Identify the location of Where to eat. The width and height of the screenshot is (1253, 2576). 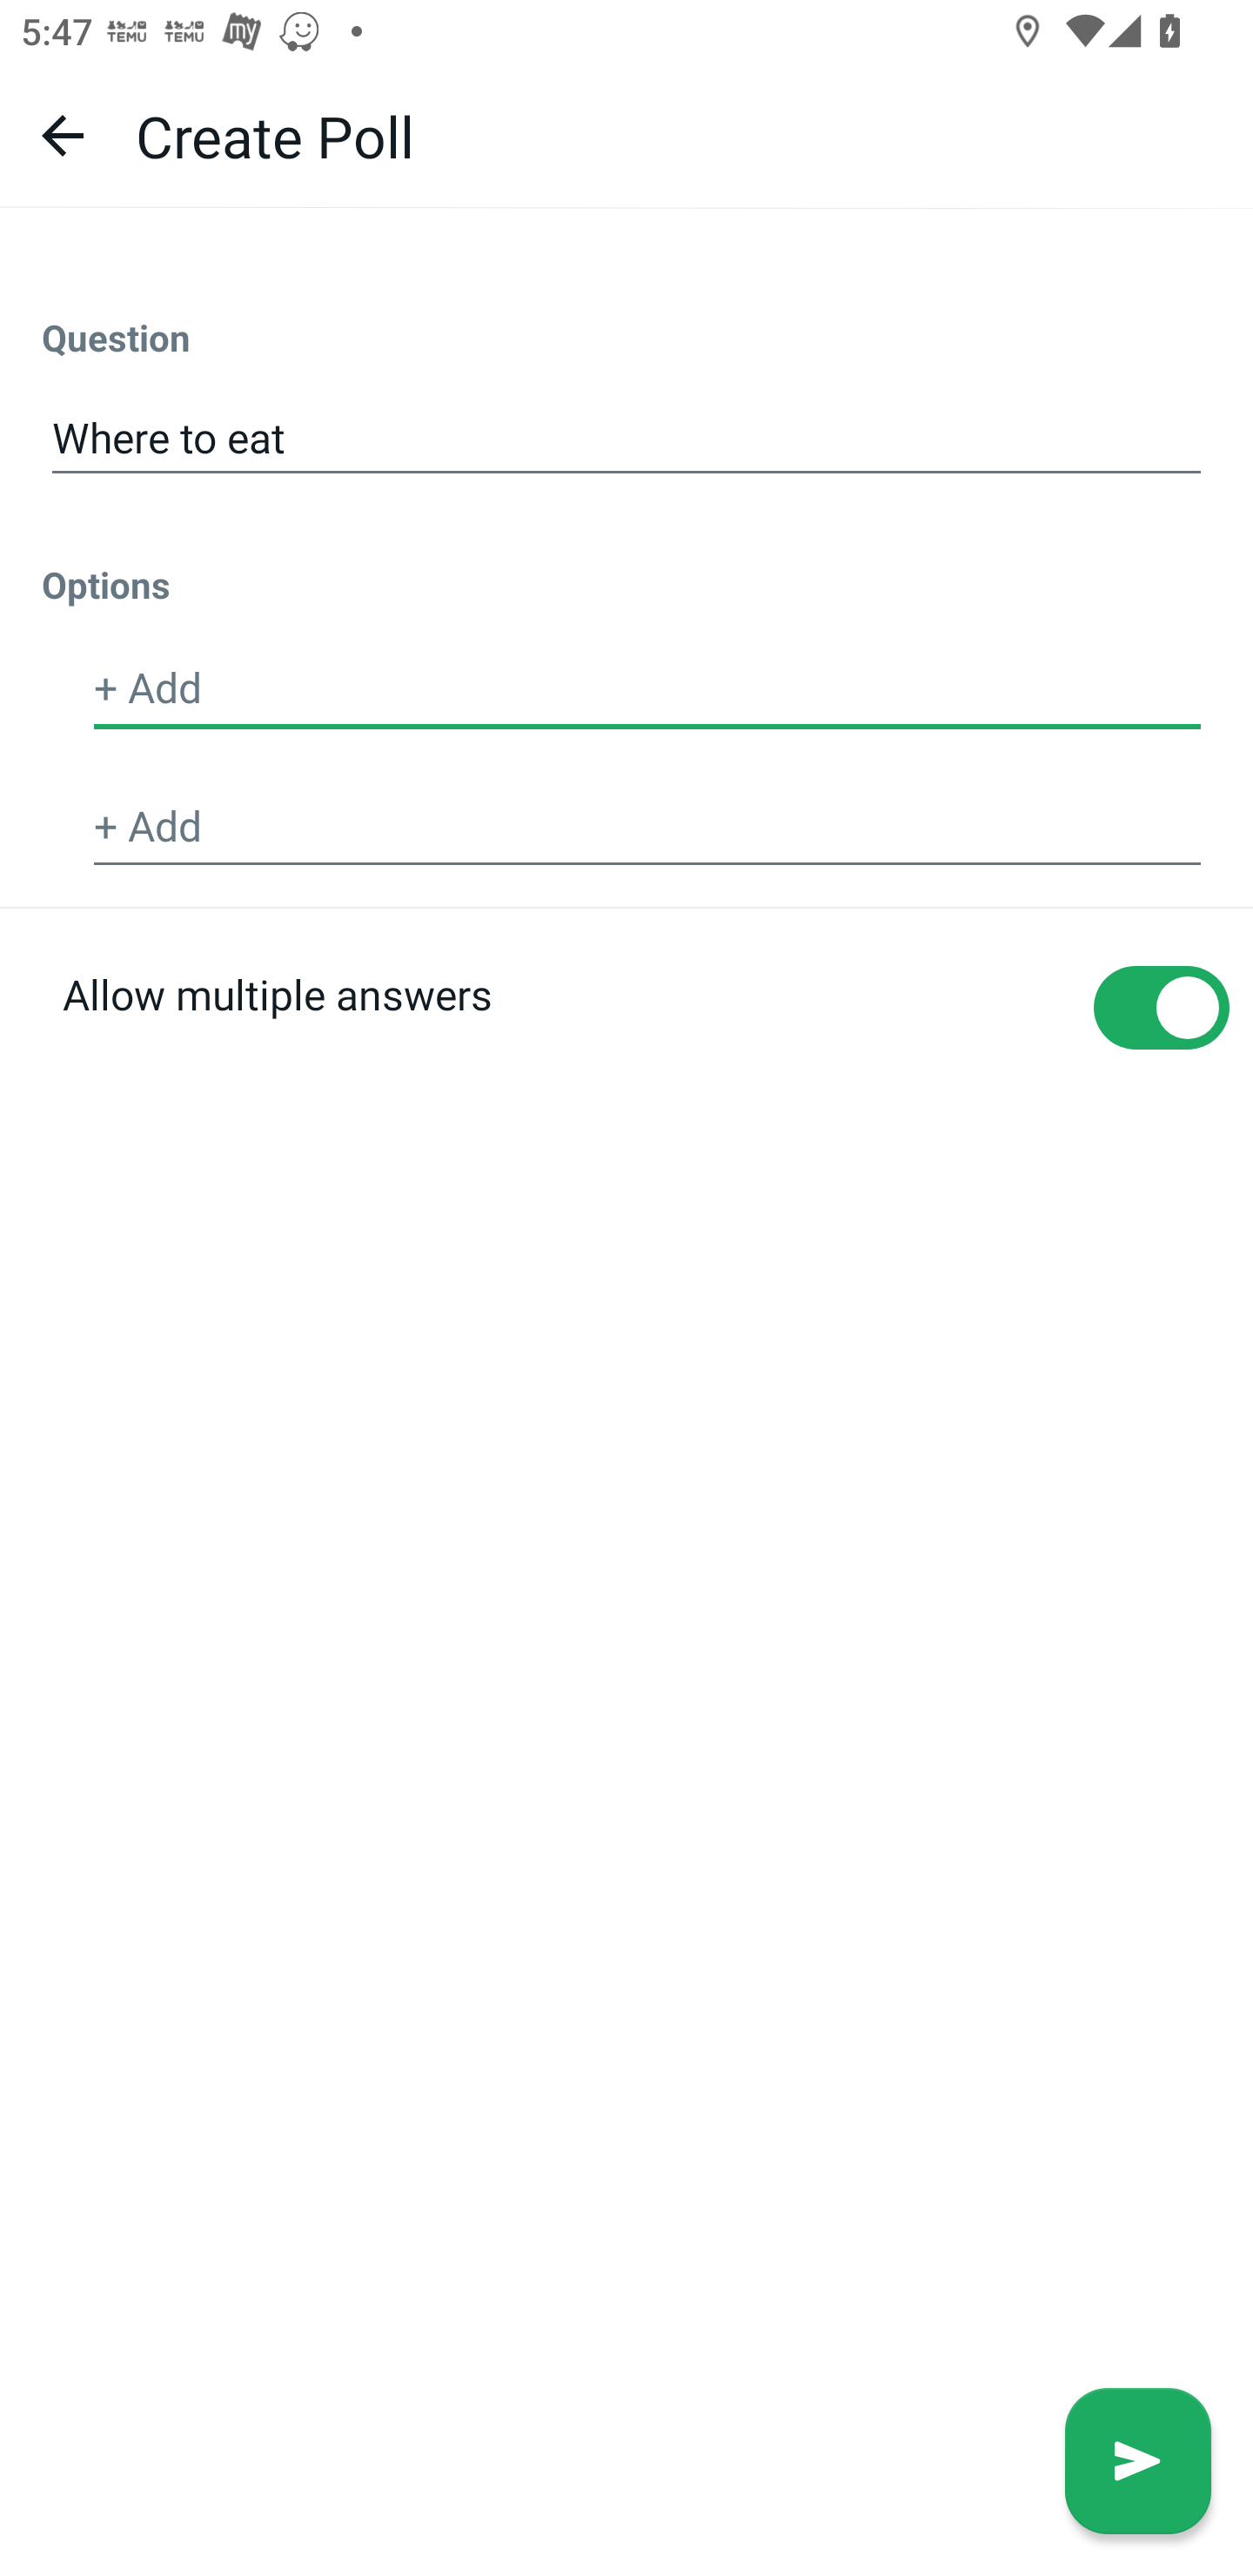
(626, 439).